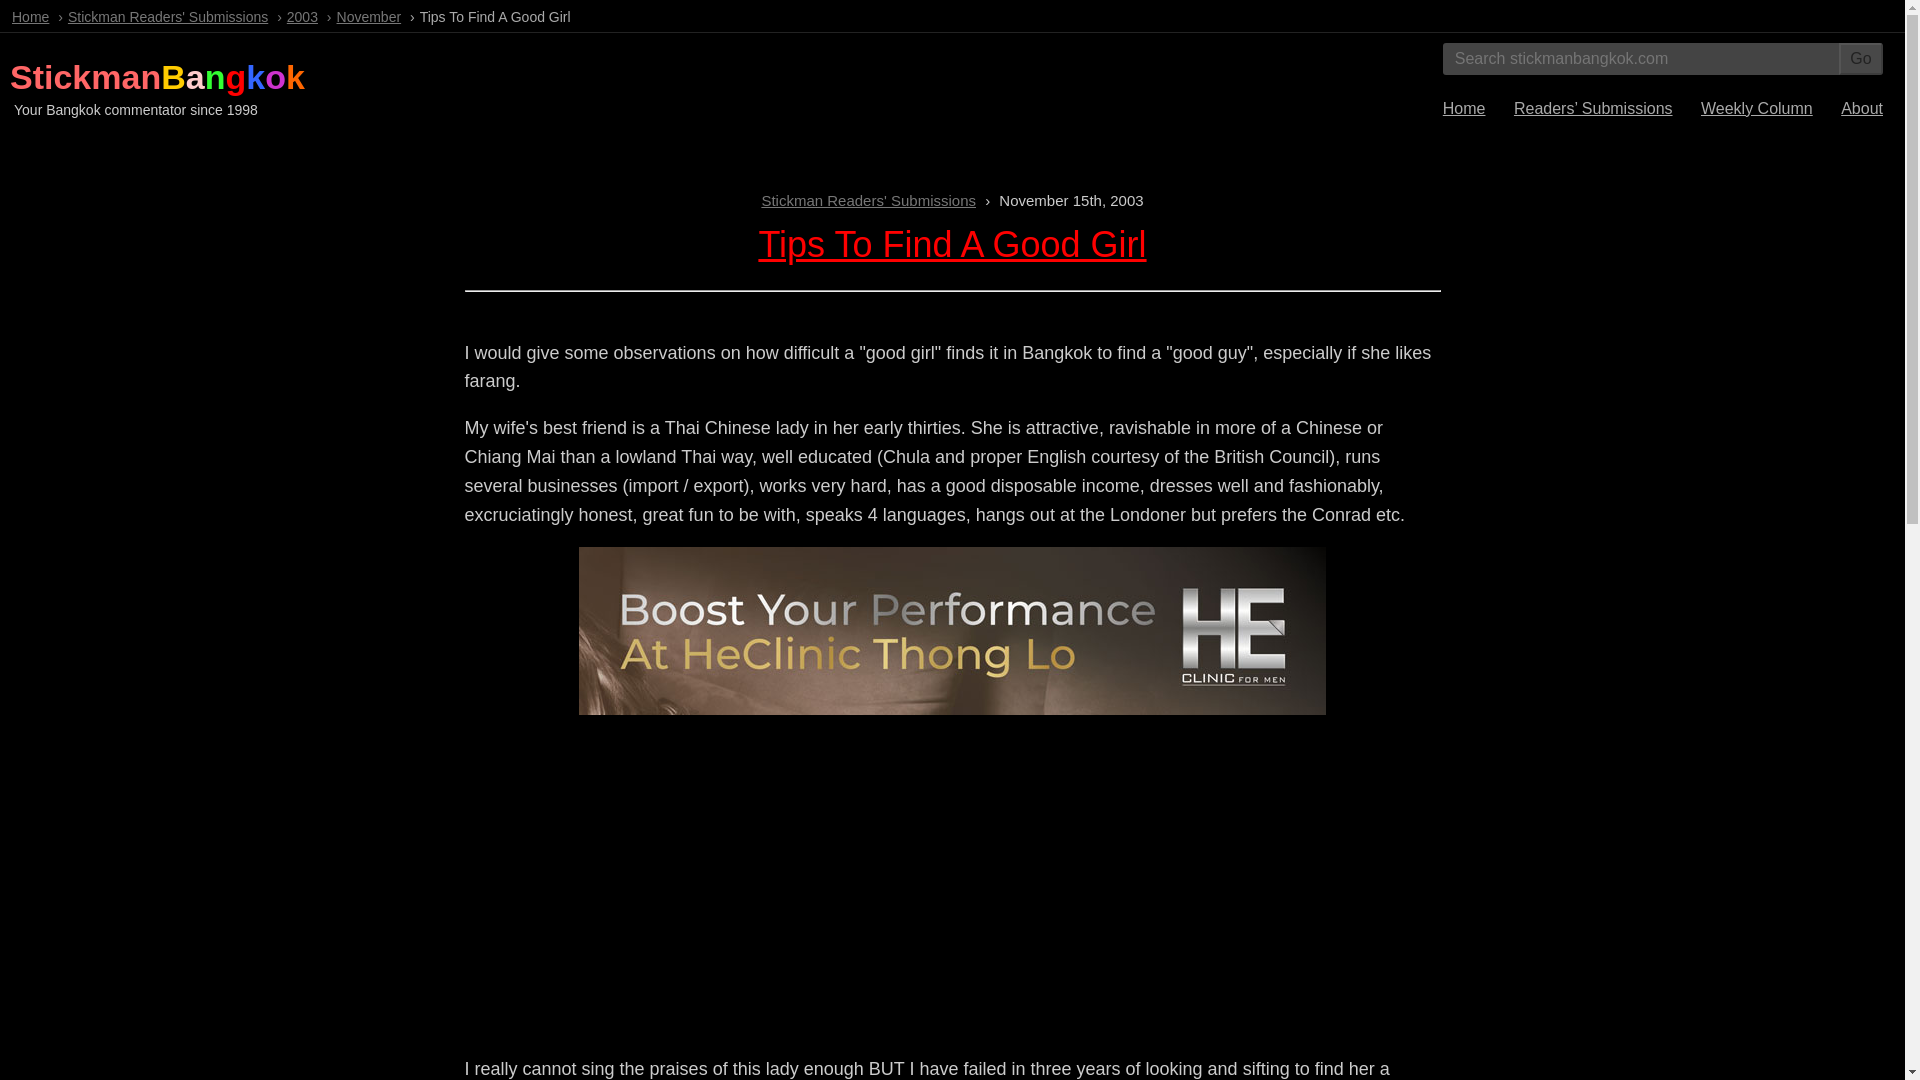  What do you see at coordinates (302, 16) in the screenshot?
I see `2003` at bounding box center [302, 16].